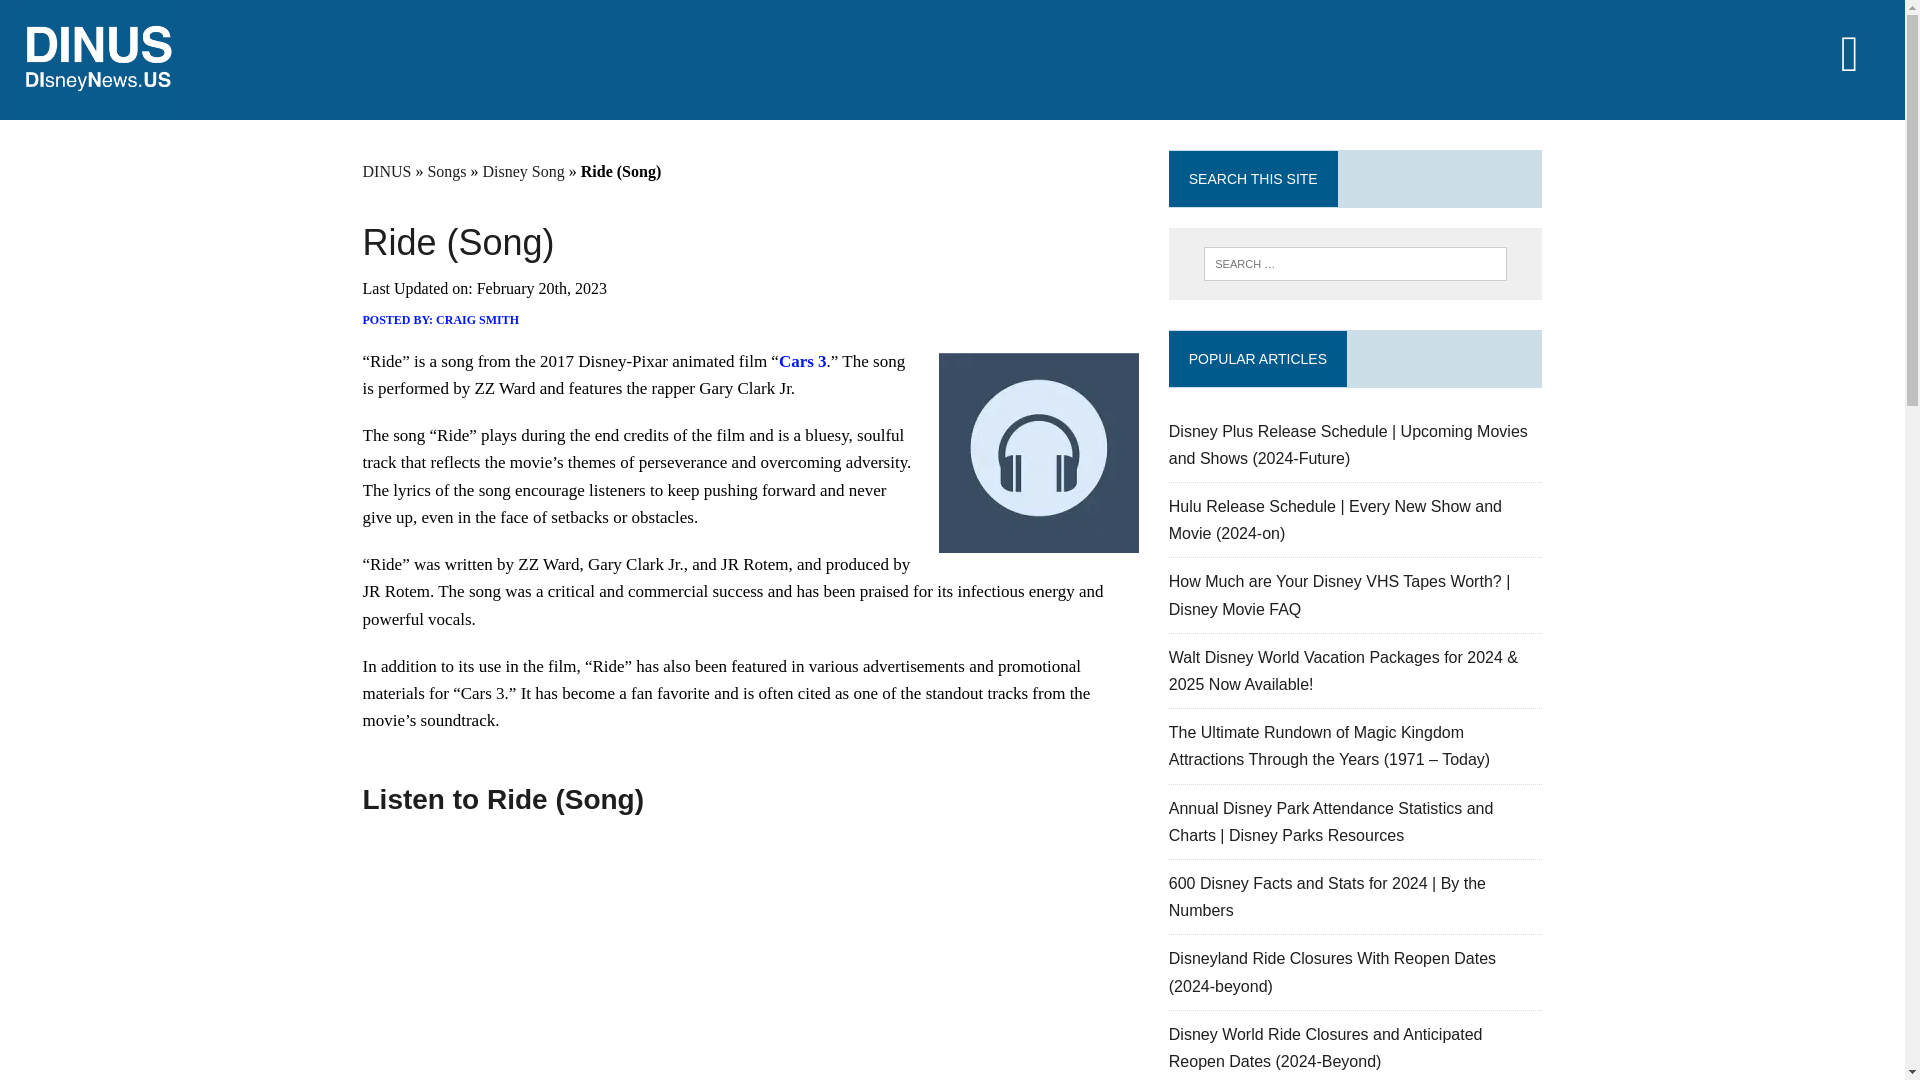 The width and height of the screenshot is (1920, 1080). Describe the element at coordinates (100, 19) in the screenshot. I see `Search` at that location.